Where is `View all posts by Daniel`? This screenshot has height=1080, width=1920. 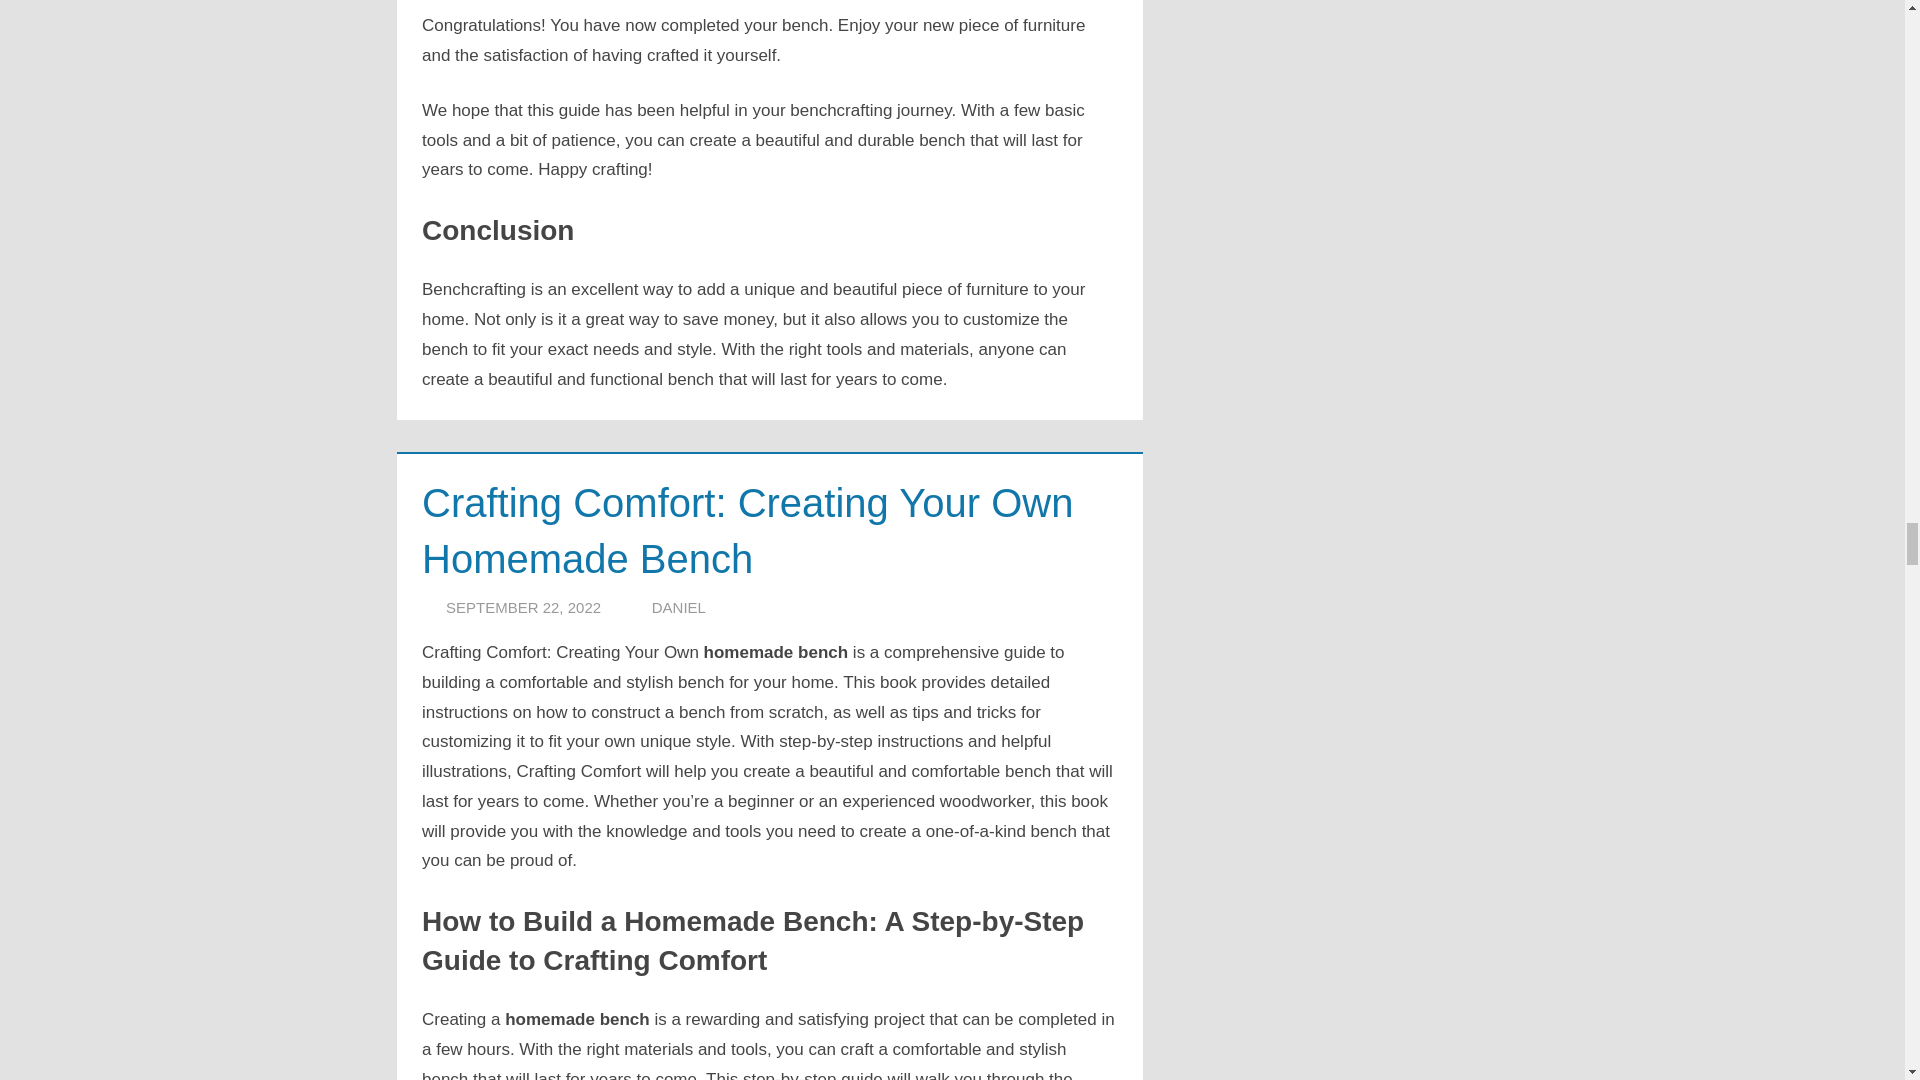 View all posts by Daniel is located at coordinates (679, 607).